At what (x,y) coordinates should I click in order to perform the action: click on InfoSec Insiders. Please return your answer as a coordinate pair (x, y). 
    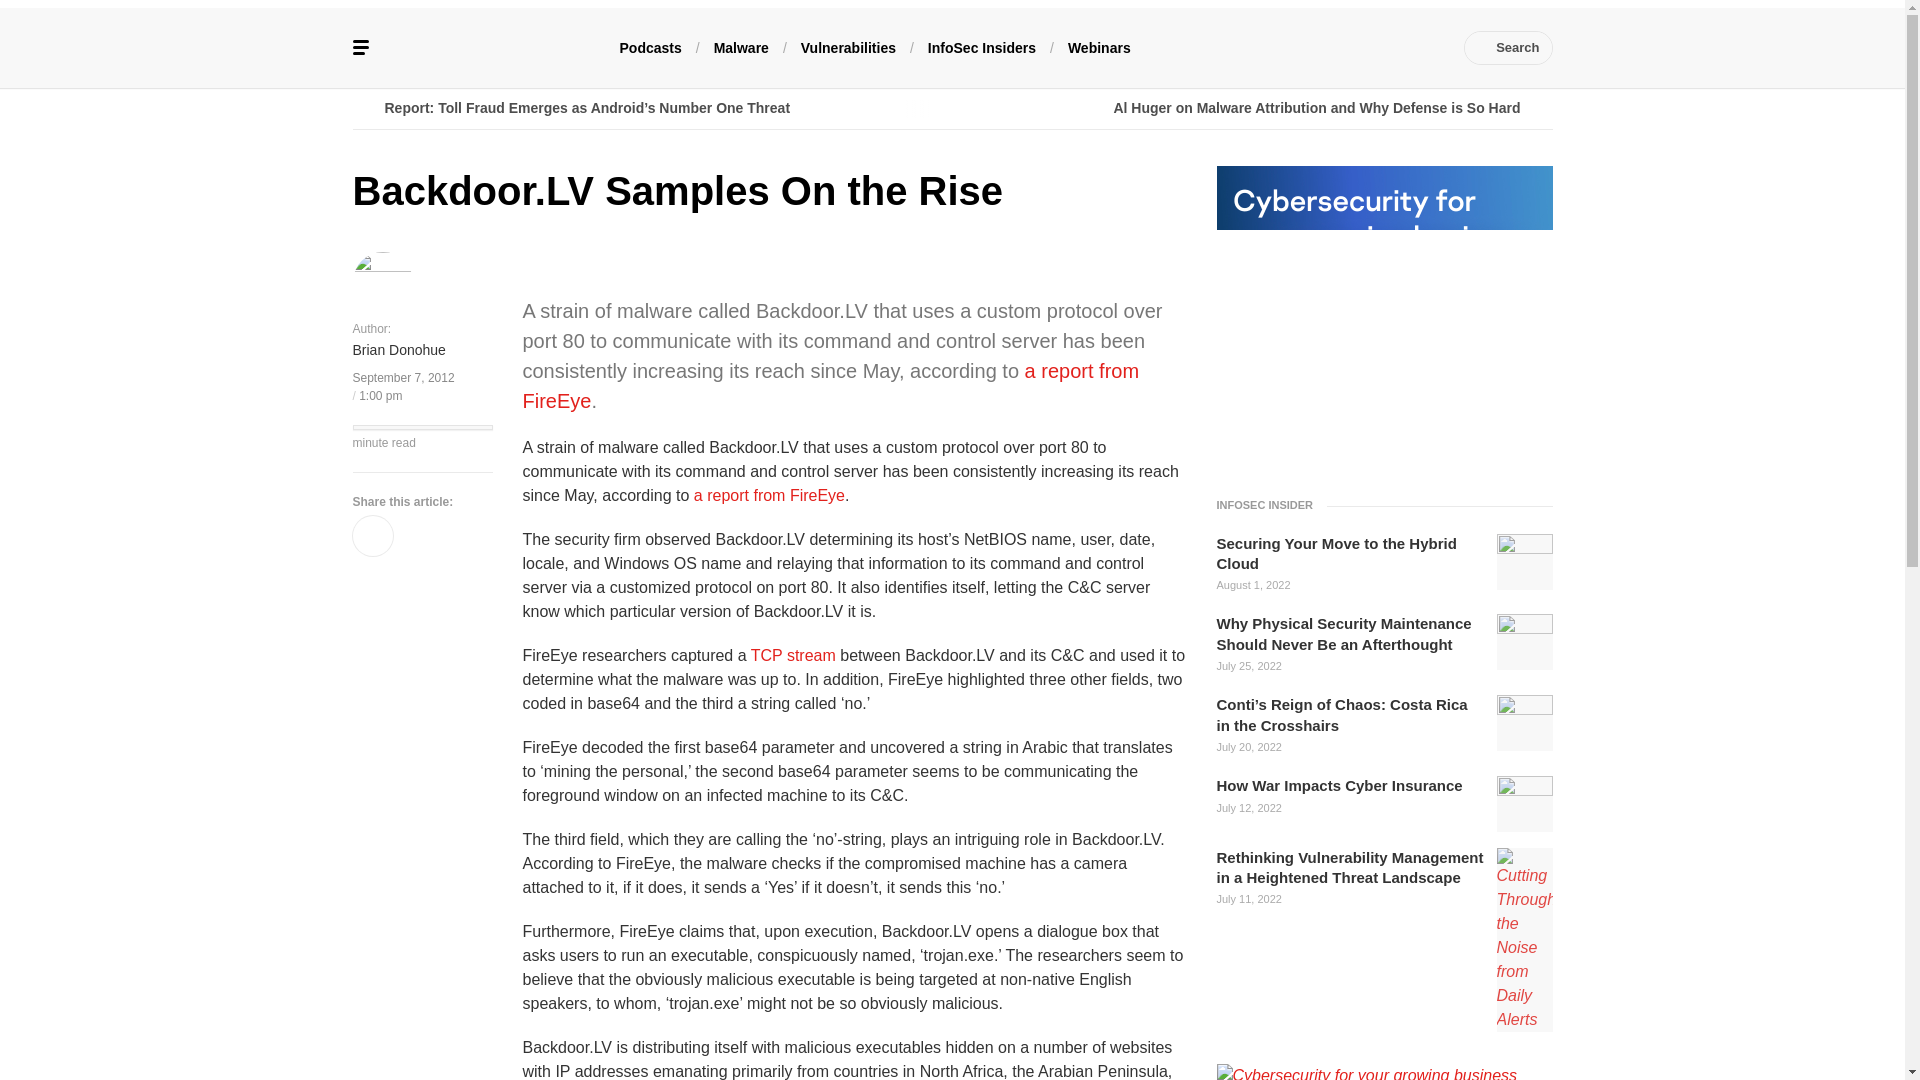
    Looking at the image, I should click on (982, 46).